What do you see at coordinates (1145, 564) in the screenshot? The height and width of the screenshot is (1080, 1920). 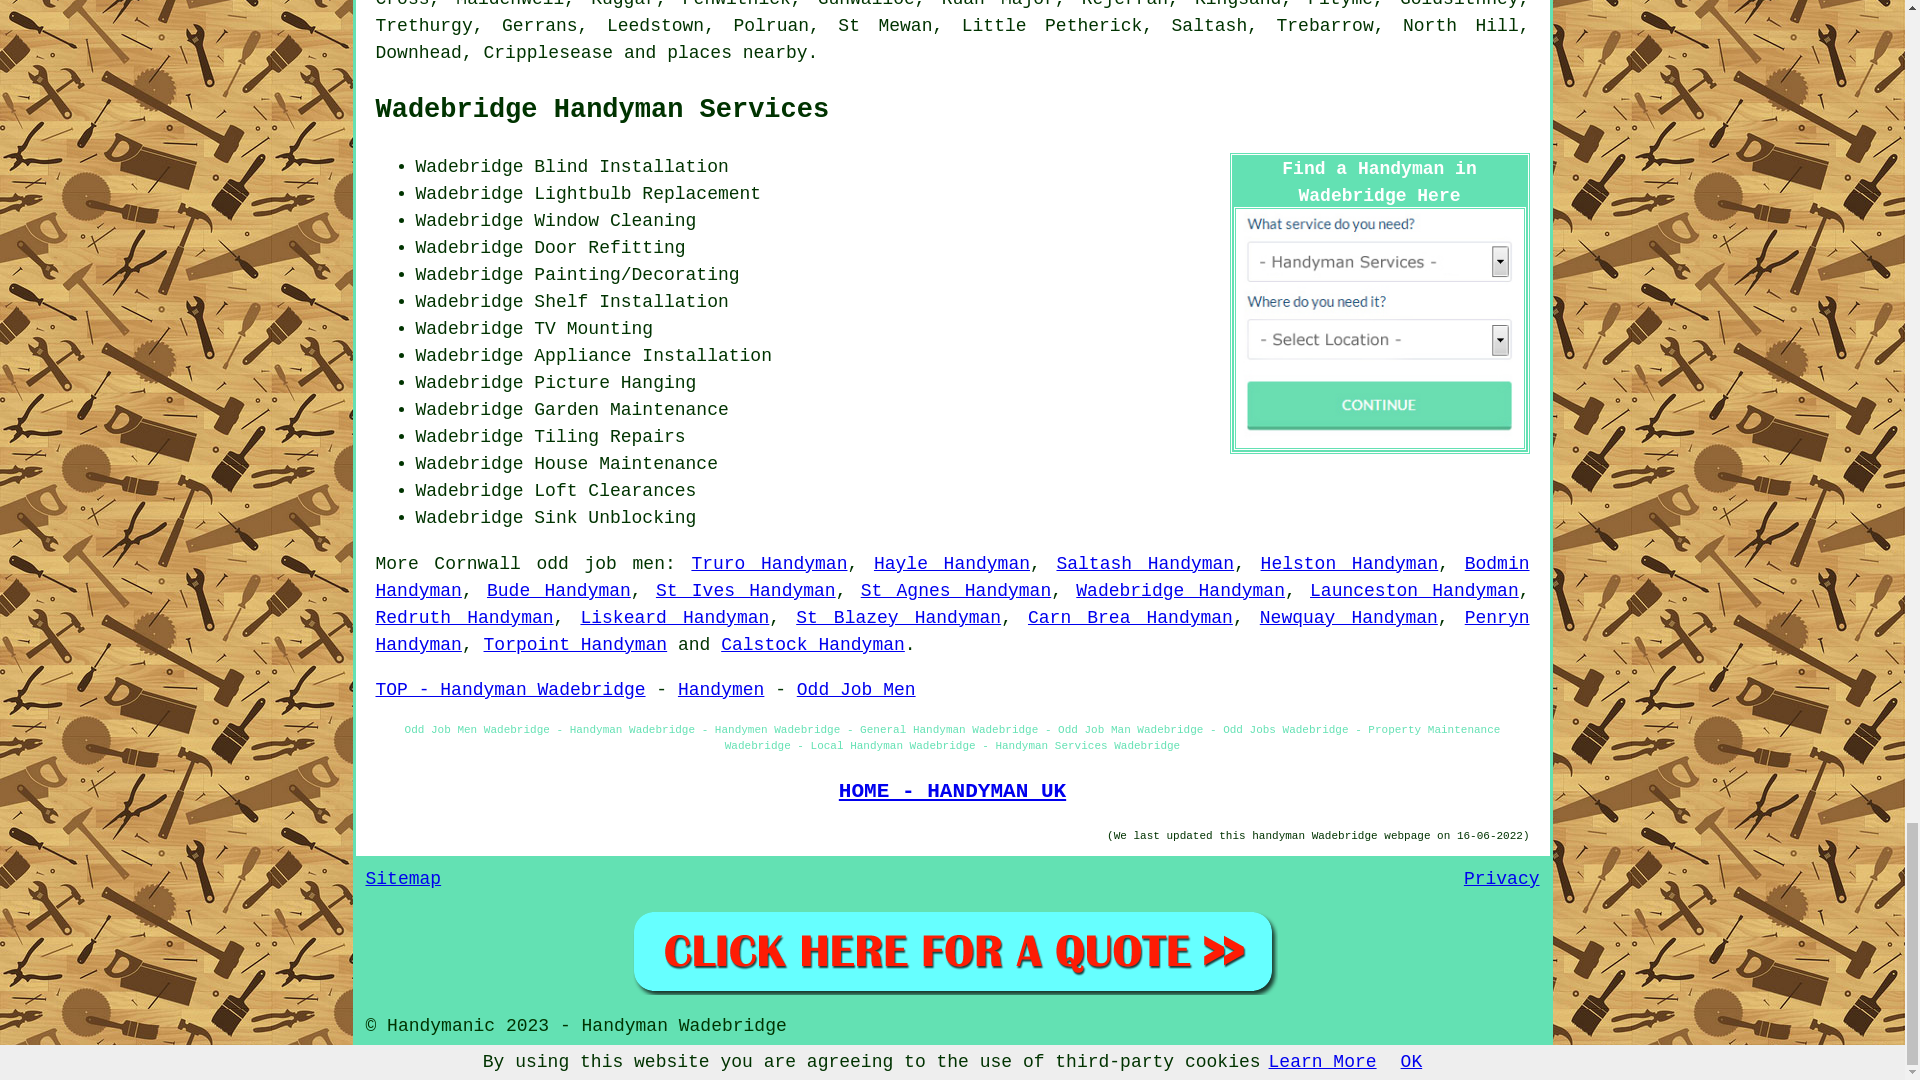 I see `Saltash Handyman` at bounding box center [1145, 564].